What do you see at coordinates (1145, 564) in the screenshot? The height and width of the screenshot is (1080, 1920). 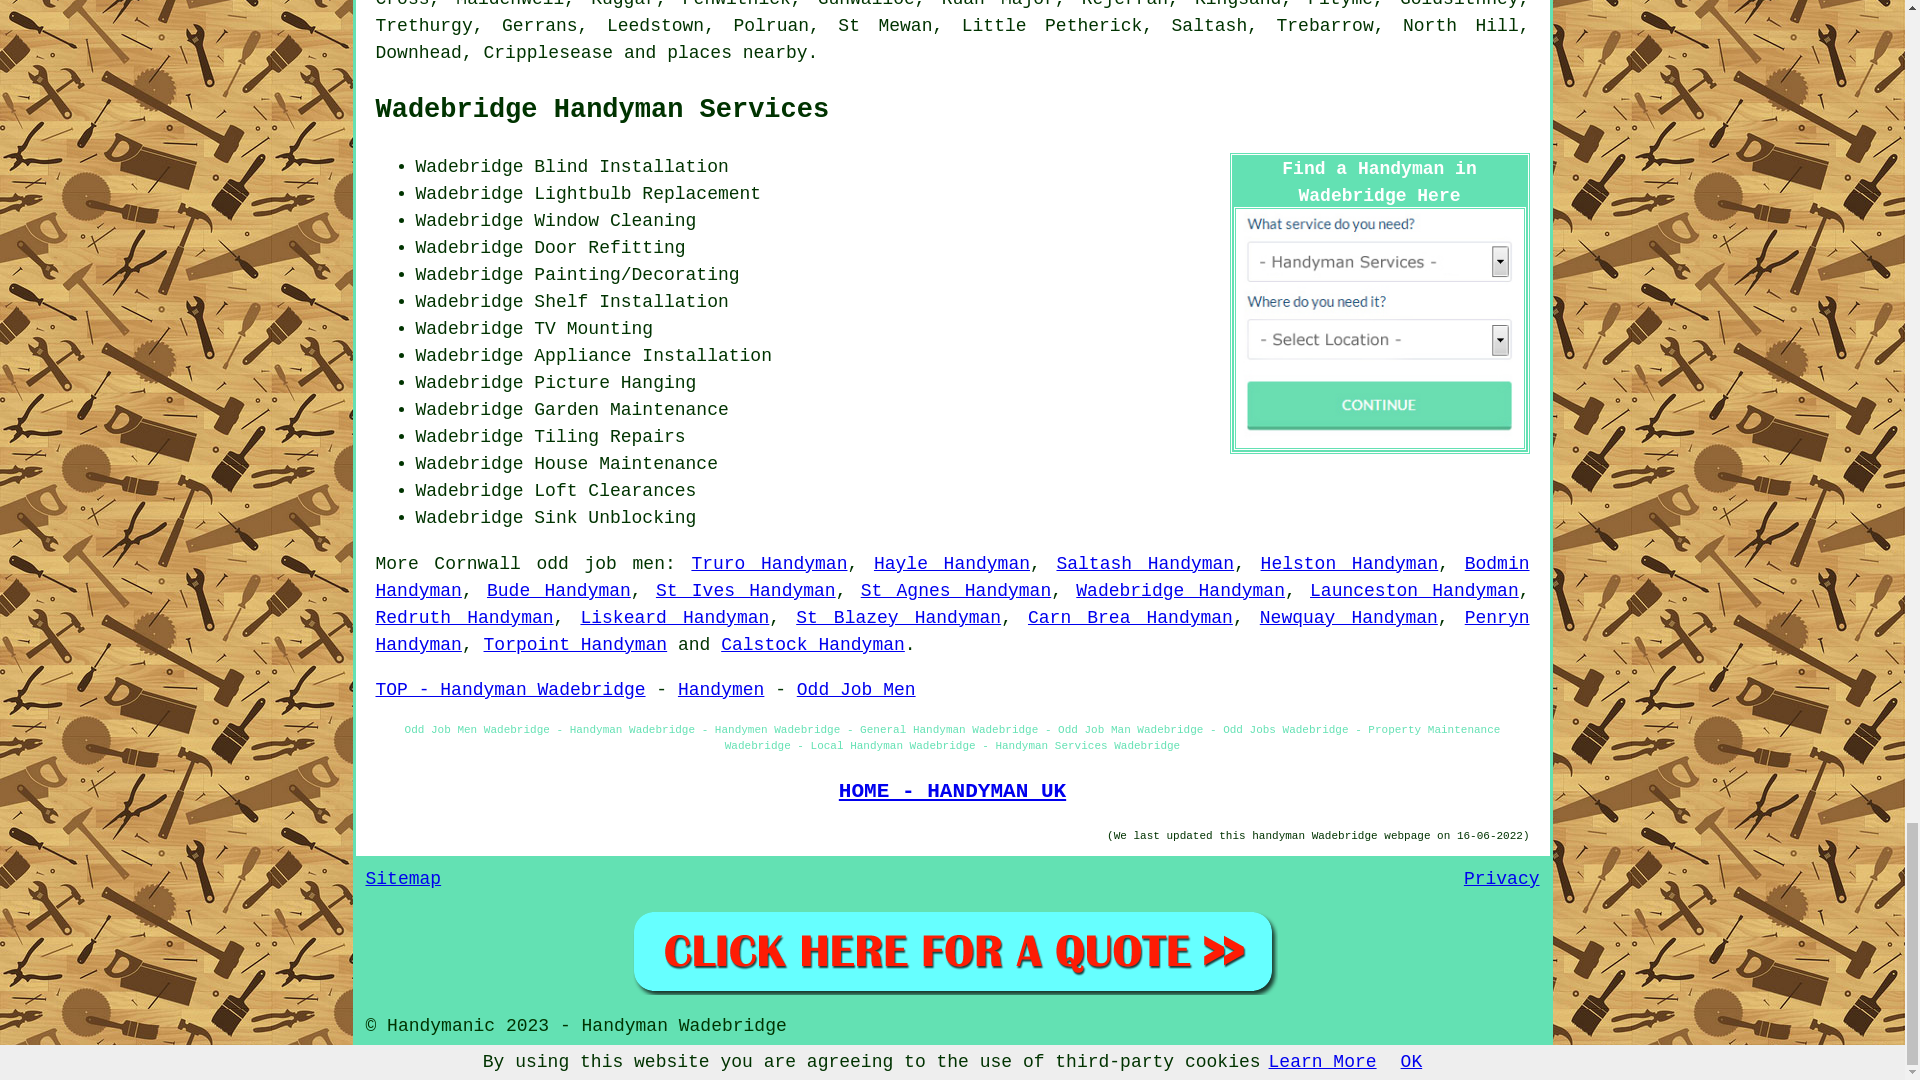 I see `Saltash Handyman` at bounding box center [1145, 564].